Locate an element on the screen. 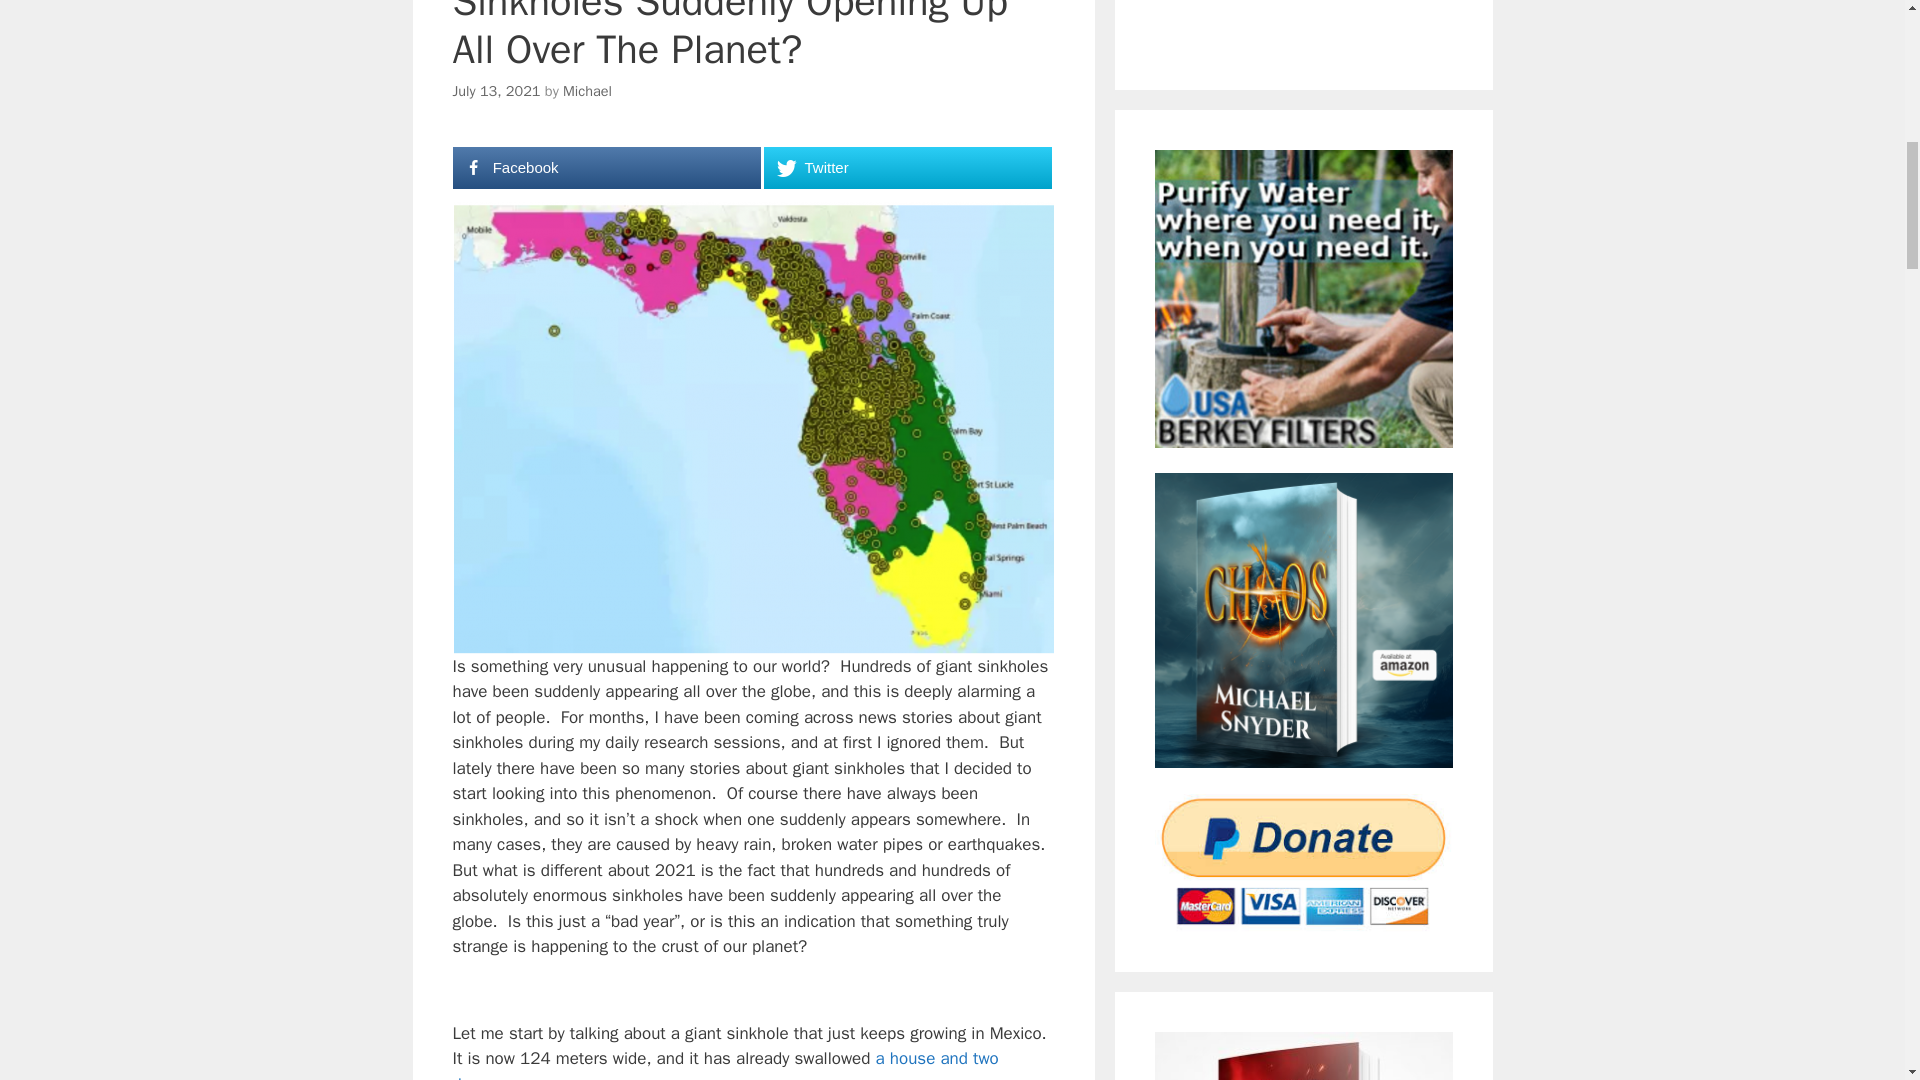 This screenshot has width=1920, height=1080. View all posts by Michael is located at coordinates (587, 91).